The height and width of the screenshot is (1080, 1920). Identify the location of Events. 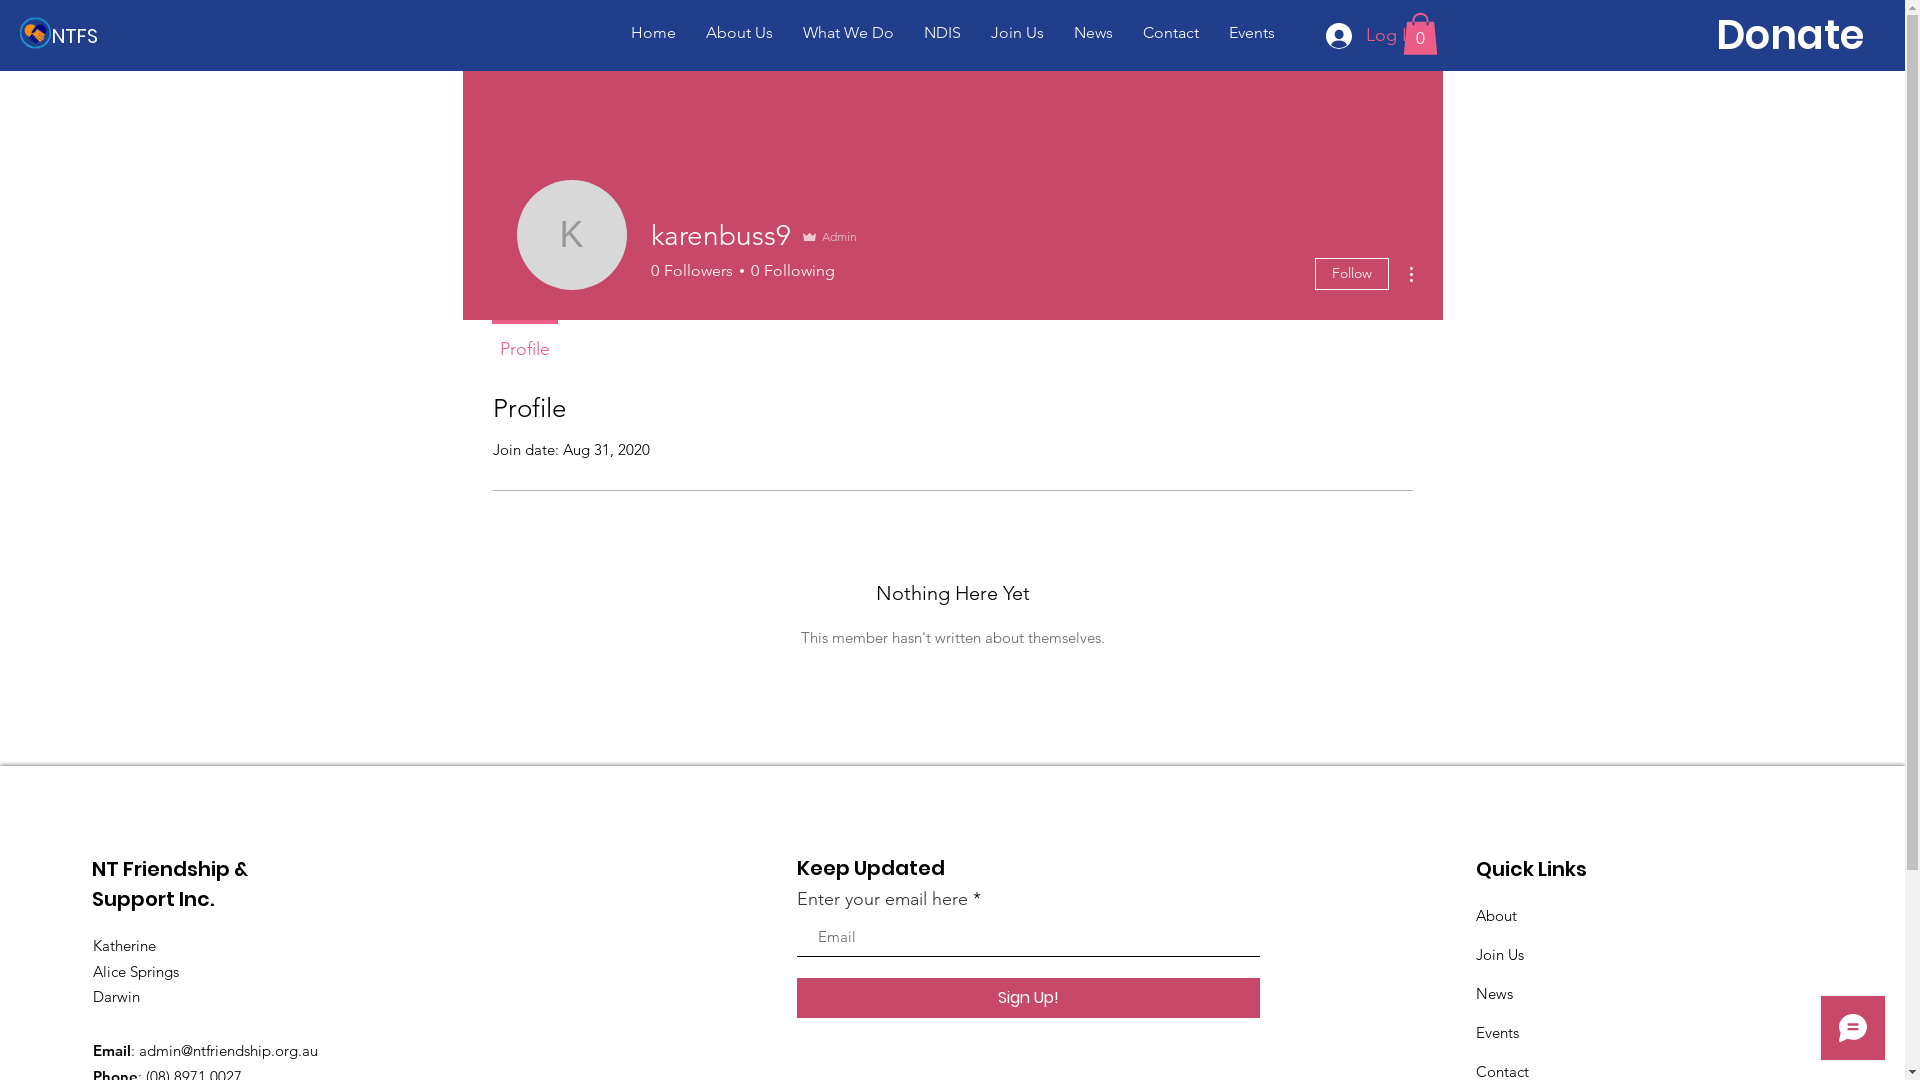
(1252, 32).